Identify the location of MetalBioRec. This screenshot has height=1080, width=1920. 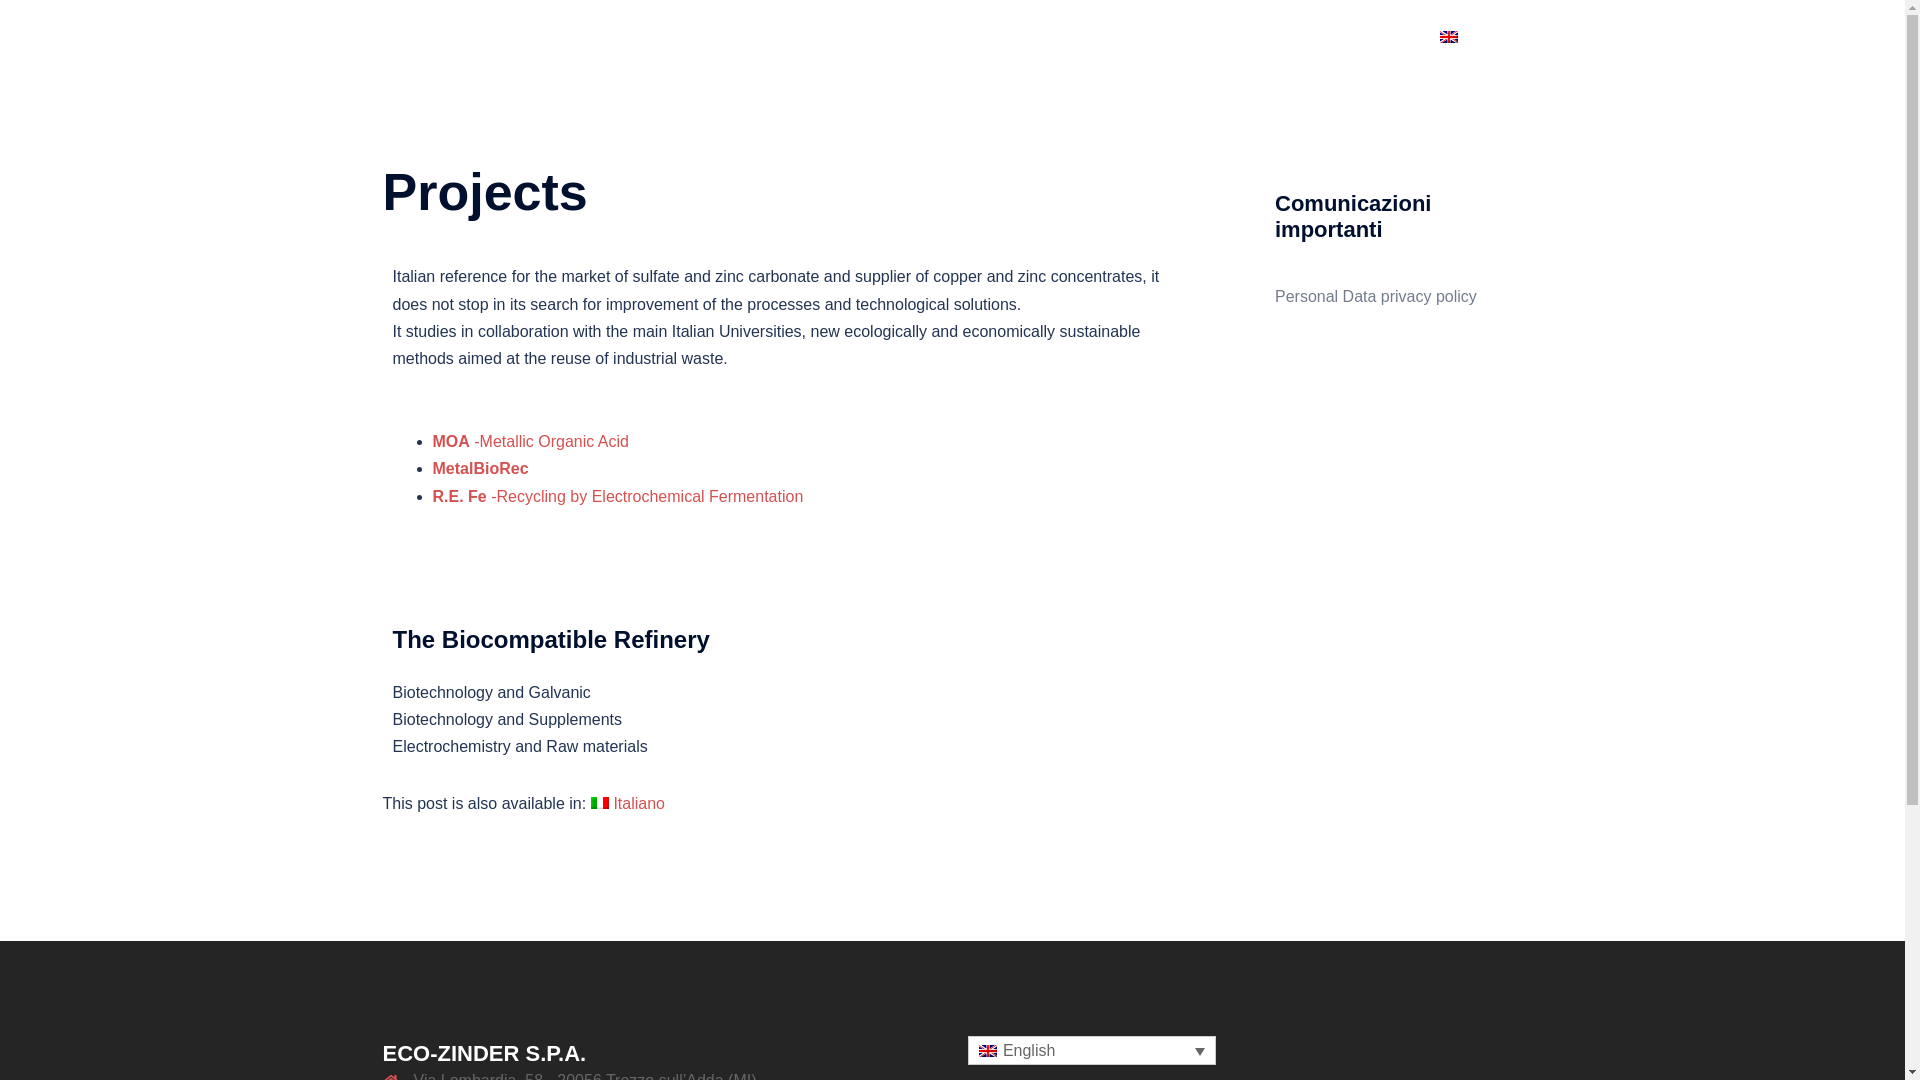
(480, 468).